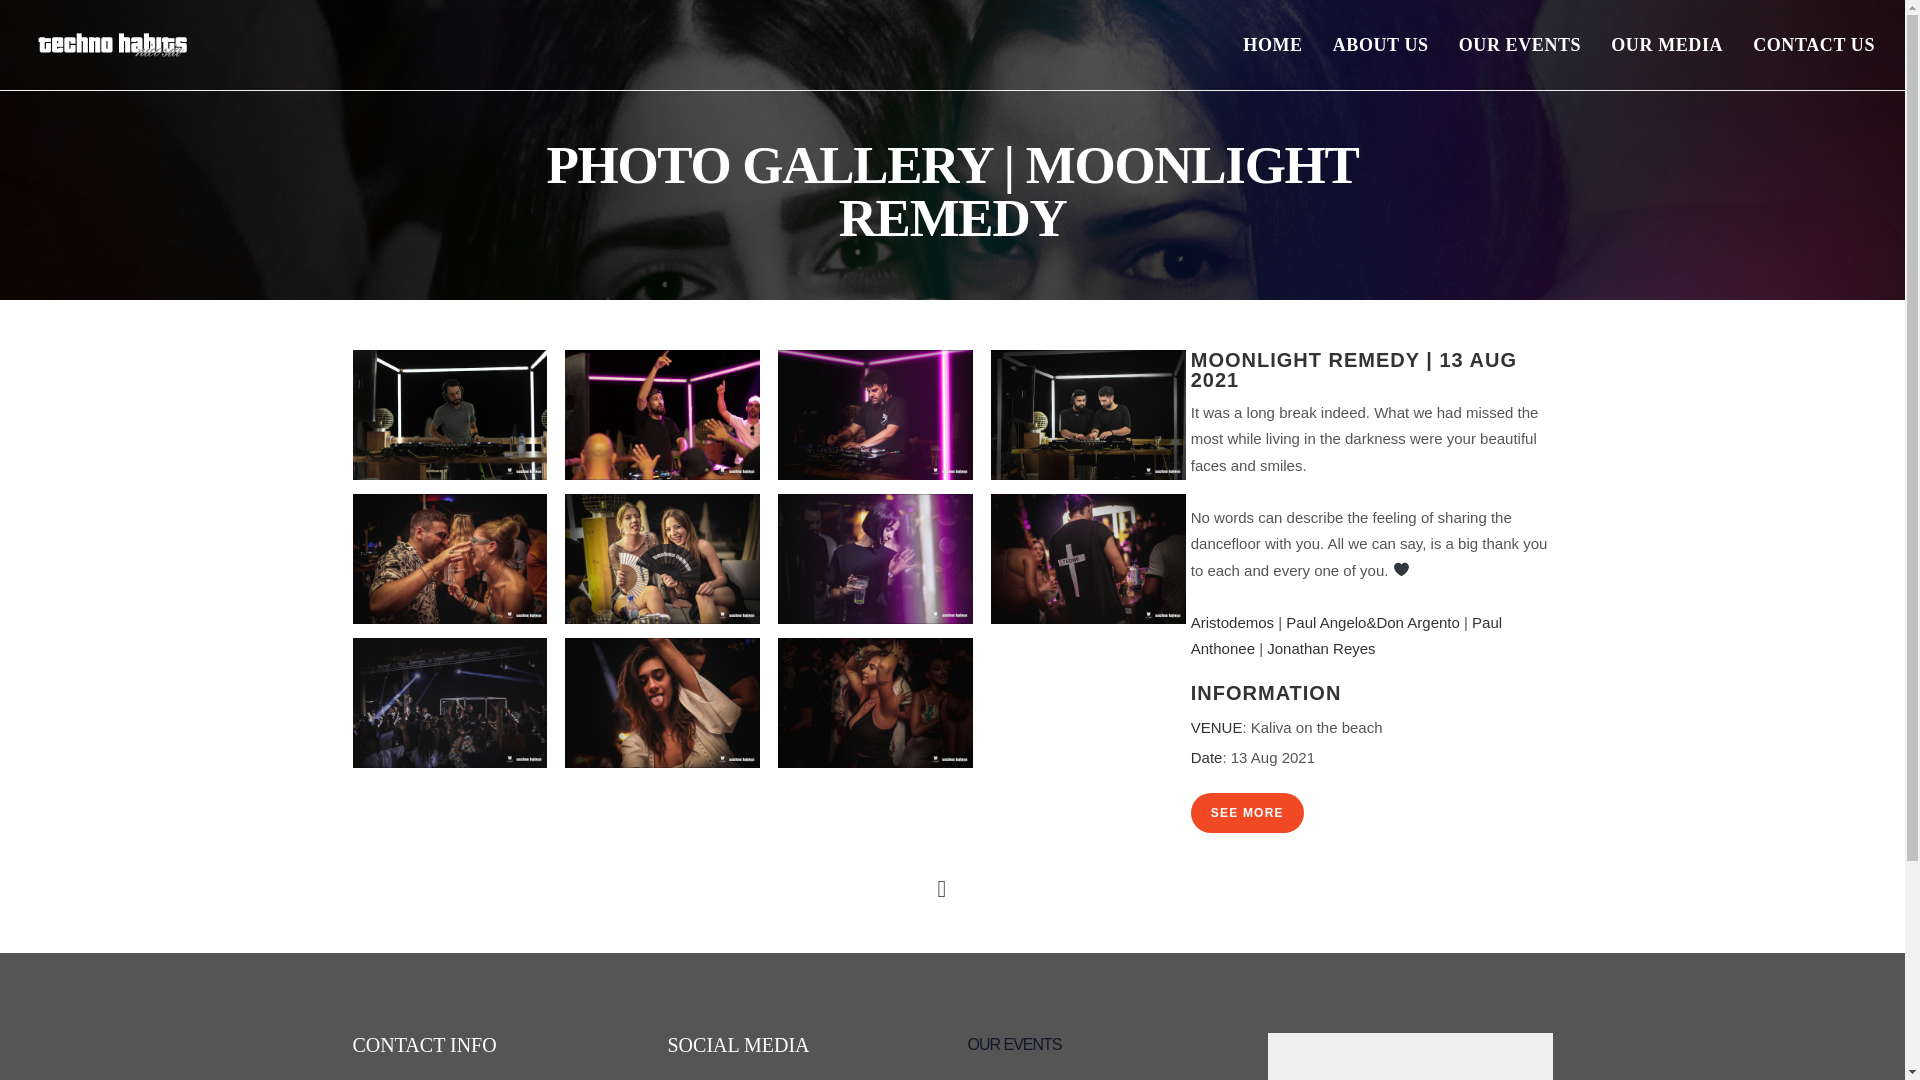 This screenshot has width=1920, height=1080. I want to click on mr3, so click(875, 414).